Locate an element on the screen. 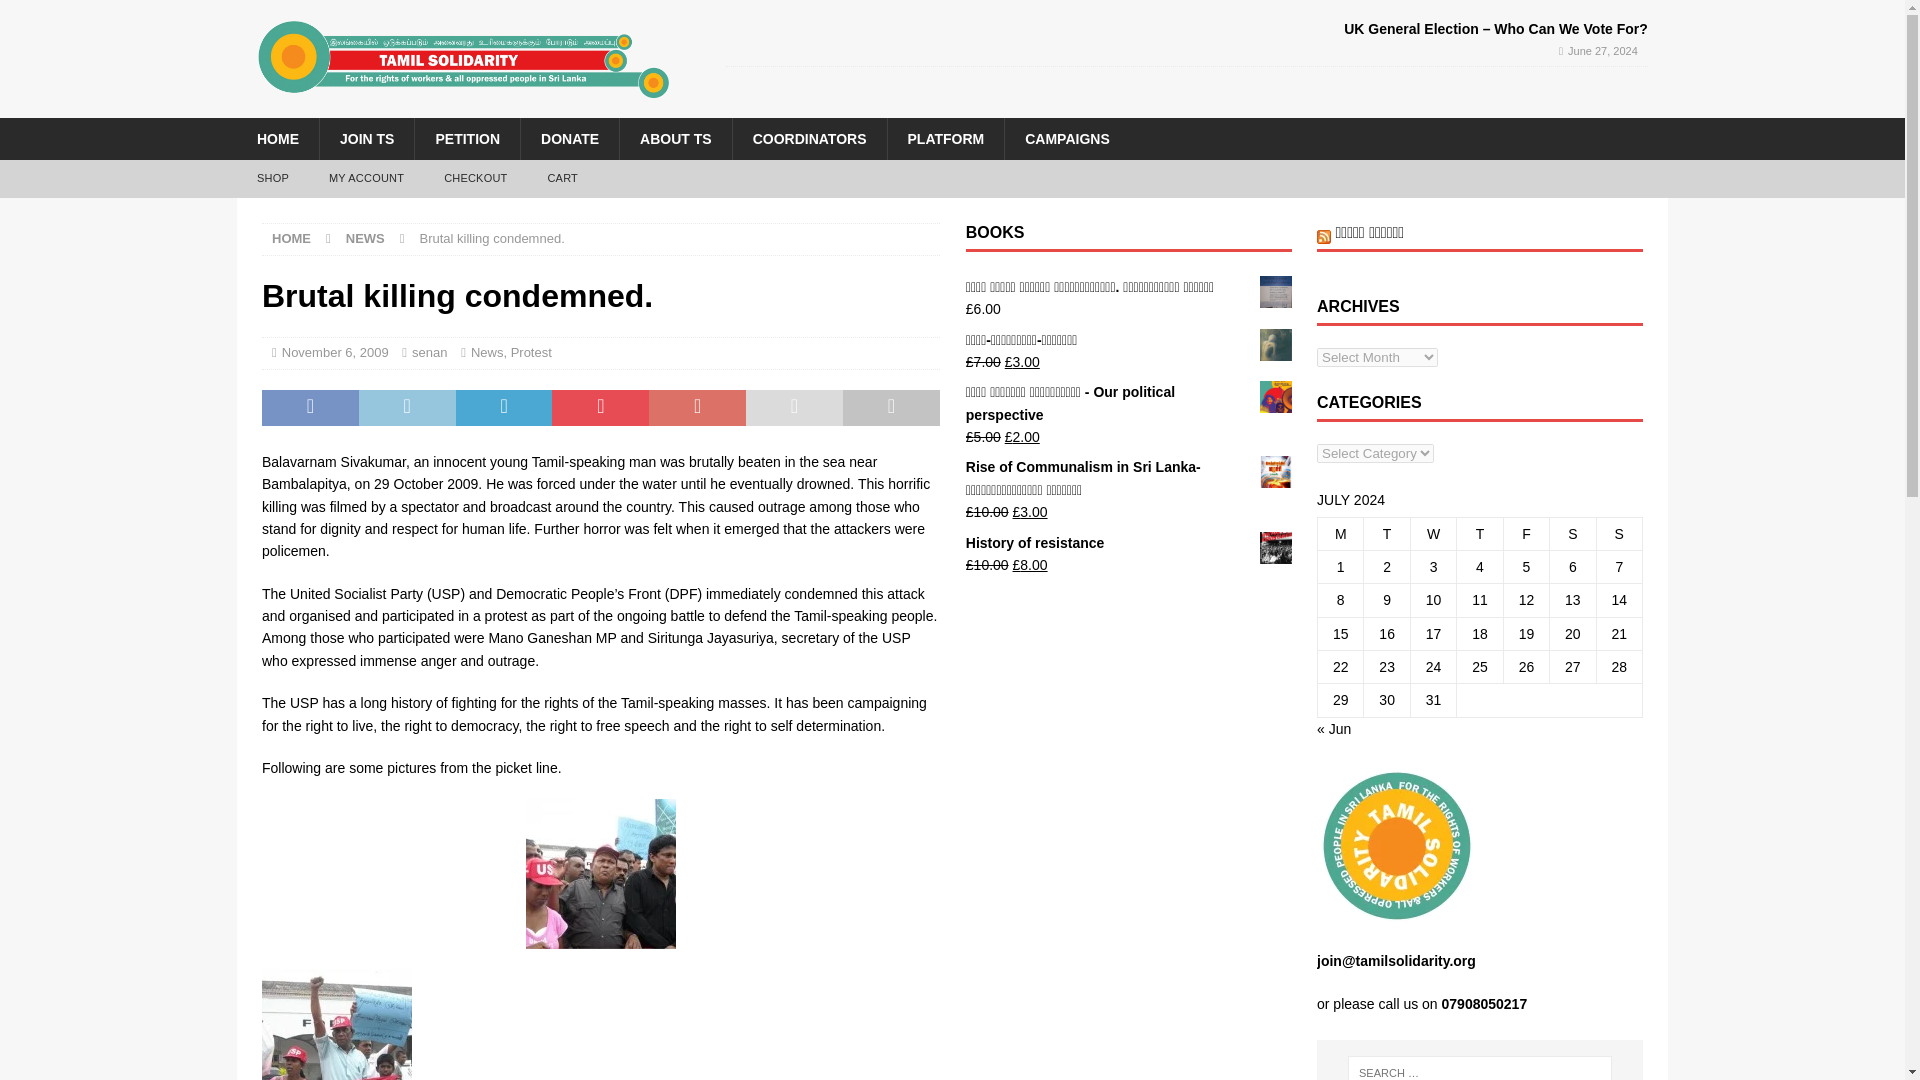 The height and width of the screenshot is (1080, 1920). HOME is located at coordinates (292, 238).